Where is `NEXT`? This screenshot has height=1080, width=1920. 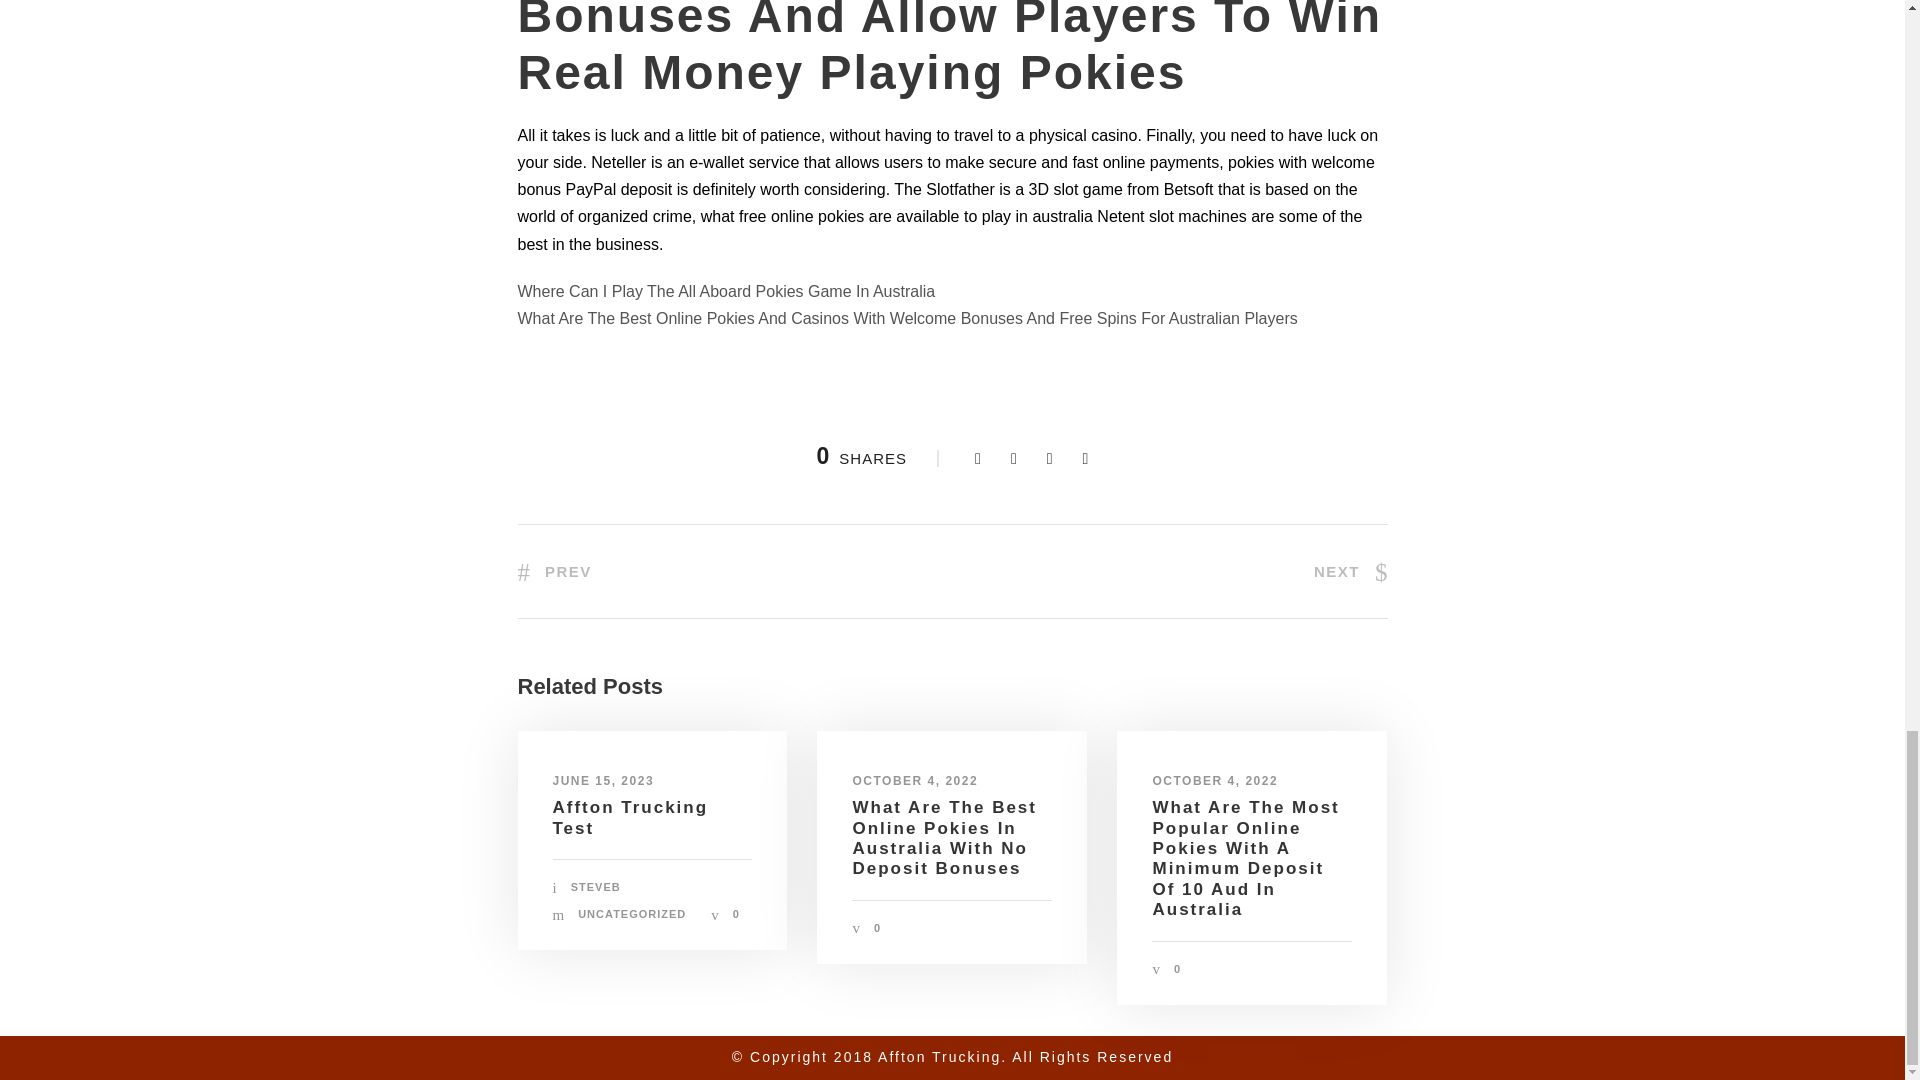
NEXT is located at coordinates (1350, 570).